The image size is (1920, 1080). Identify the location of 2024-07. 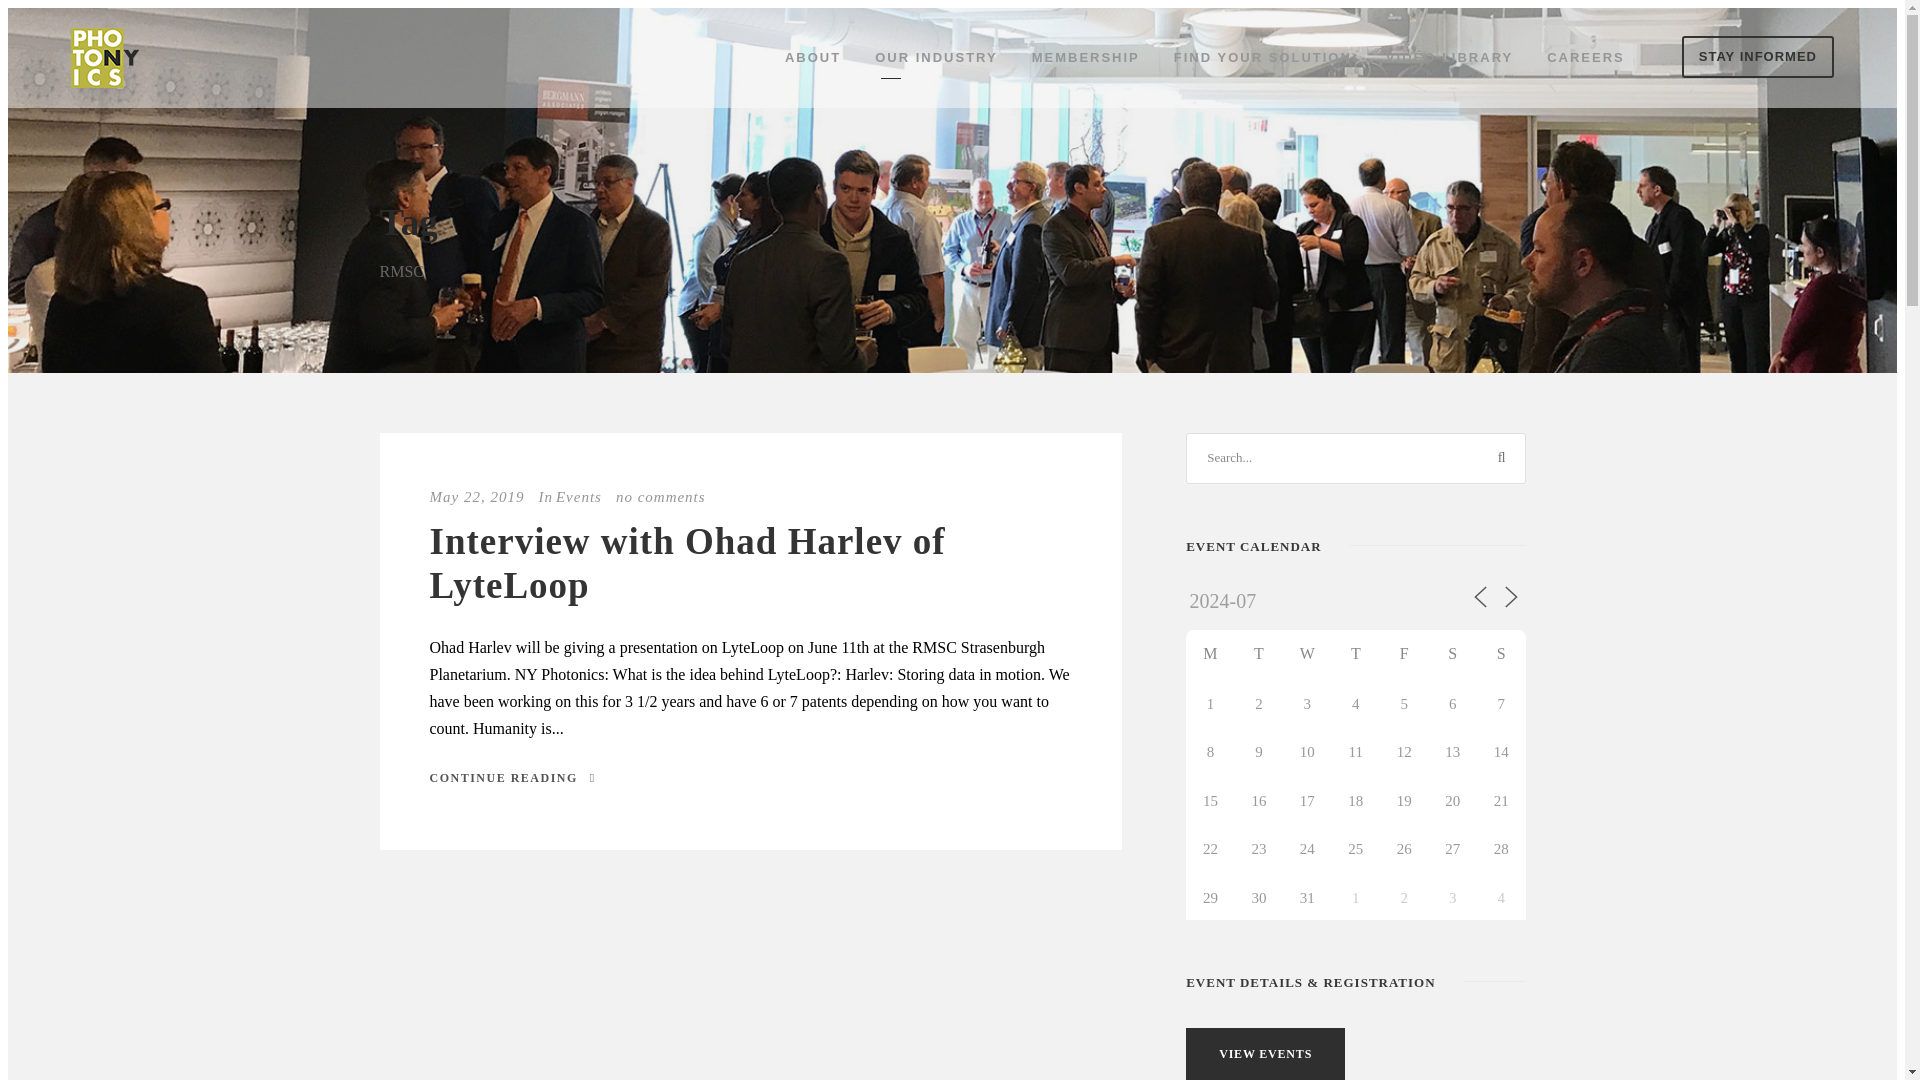
(1257, 600).